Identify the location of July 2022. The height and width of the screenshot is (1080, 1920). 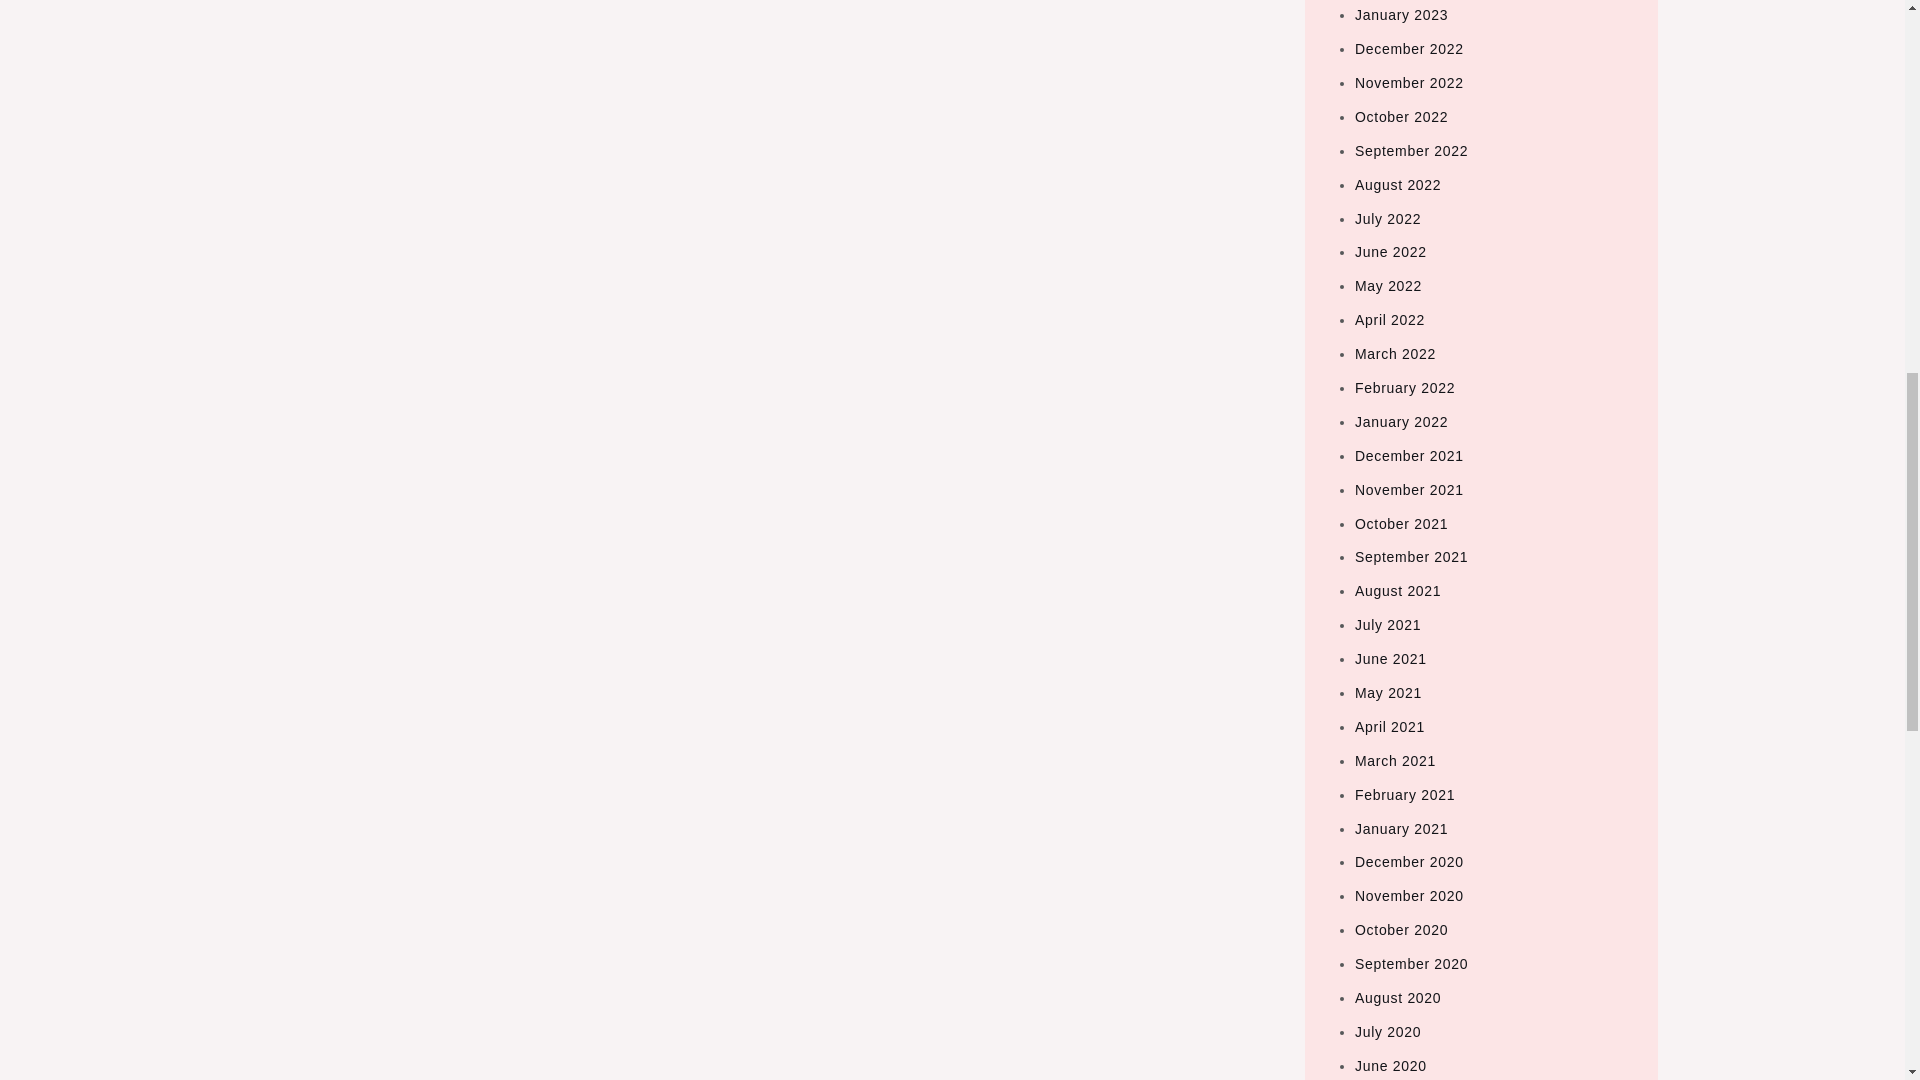
(1388, 218).